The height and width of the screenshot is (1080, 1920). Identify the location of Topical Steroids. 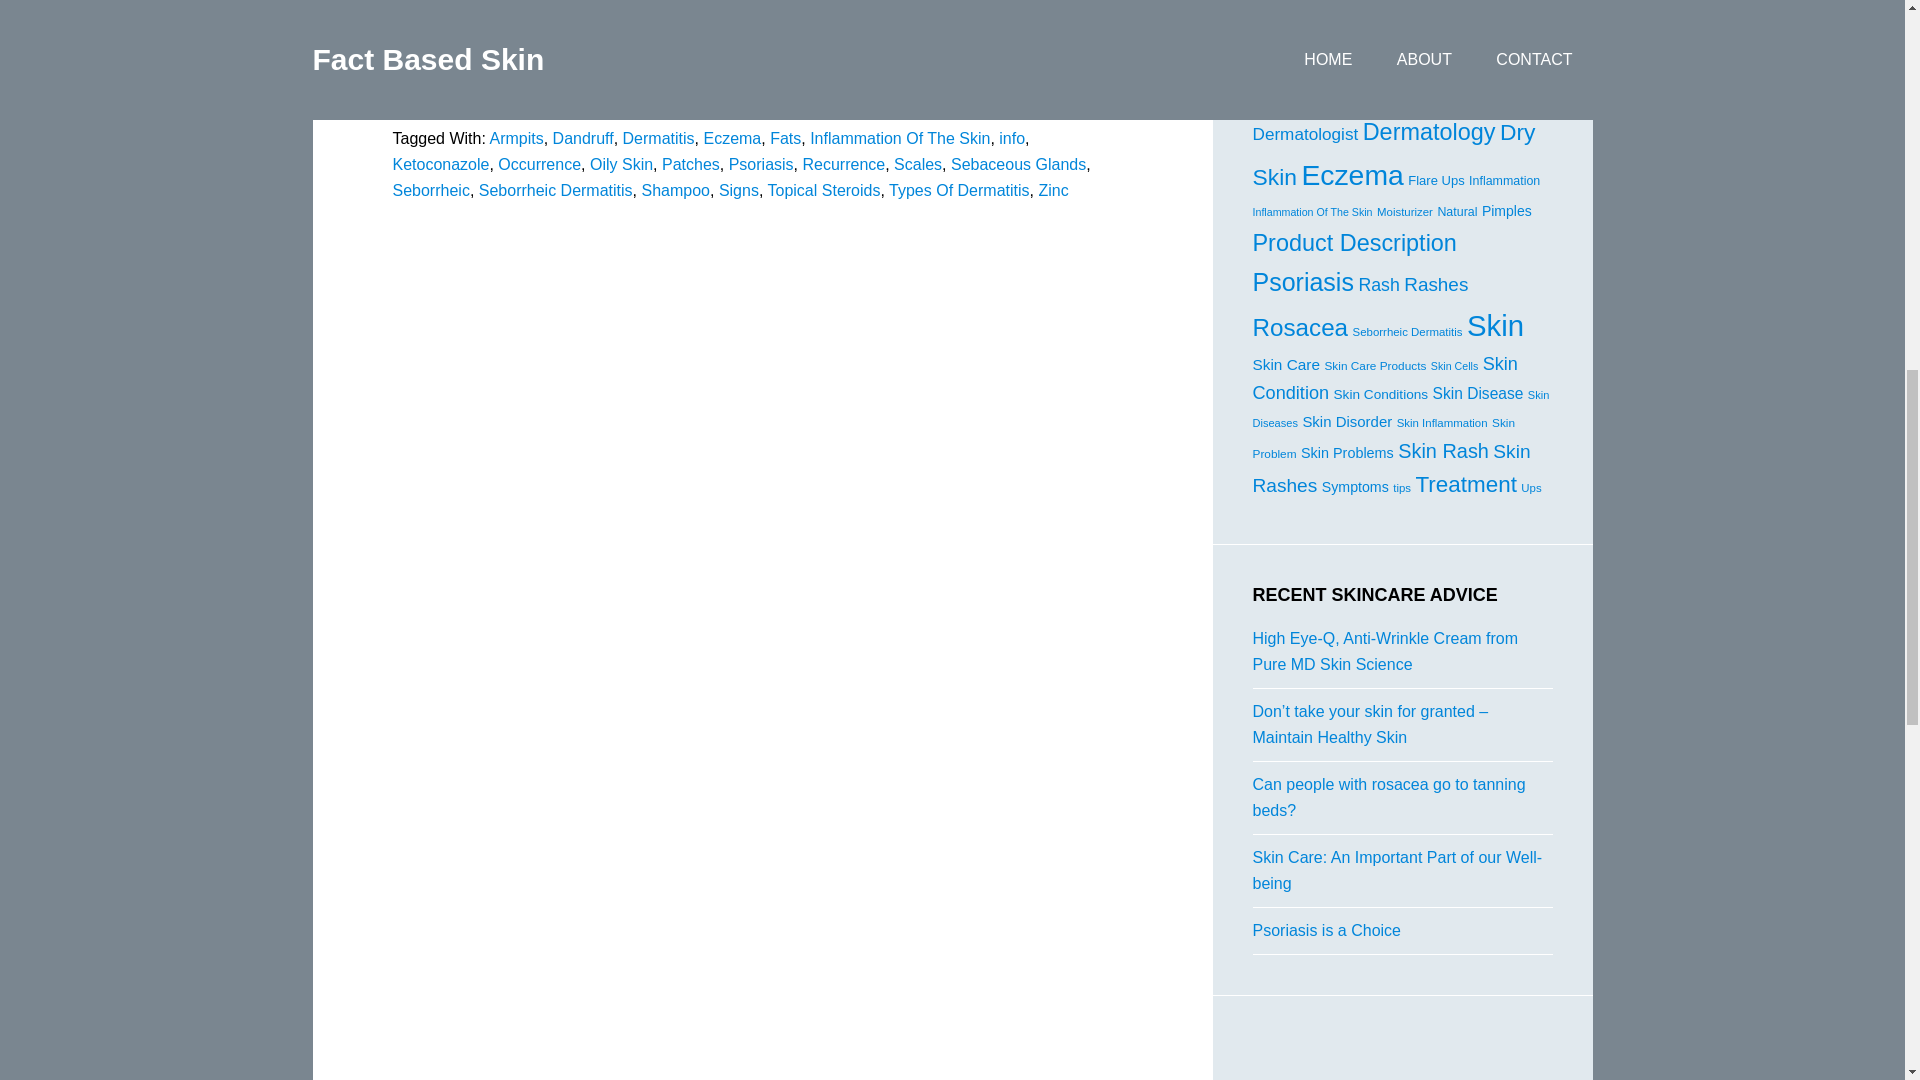
(824, 190).